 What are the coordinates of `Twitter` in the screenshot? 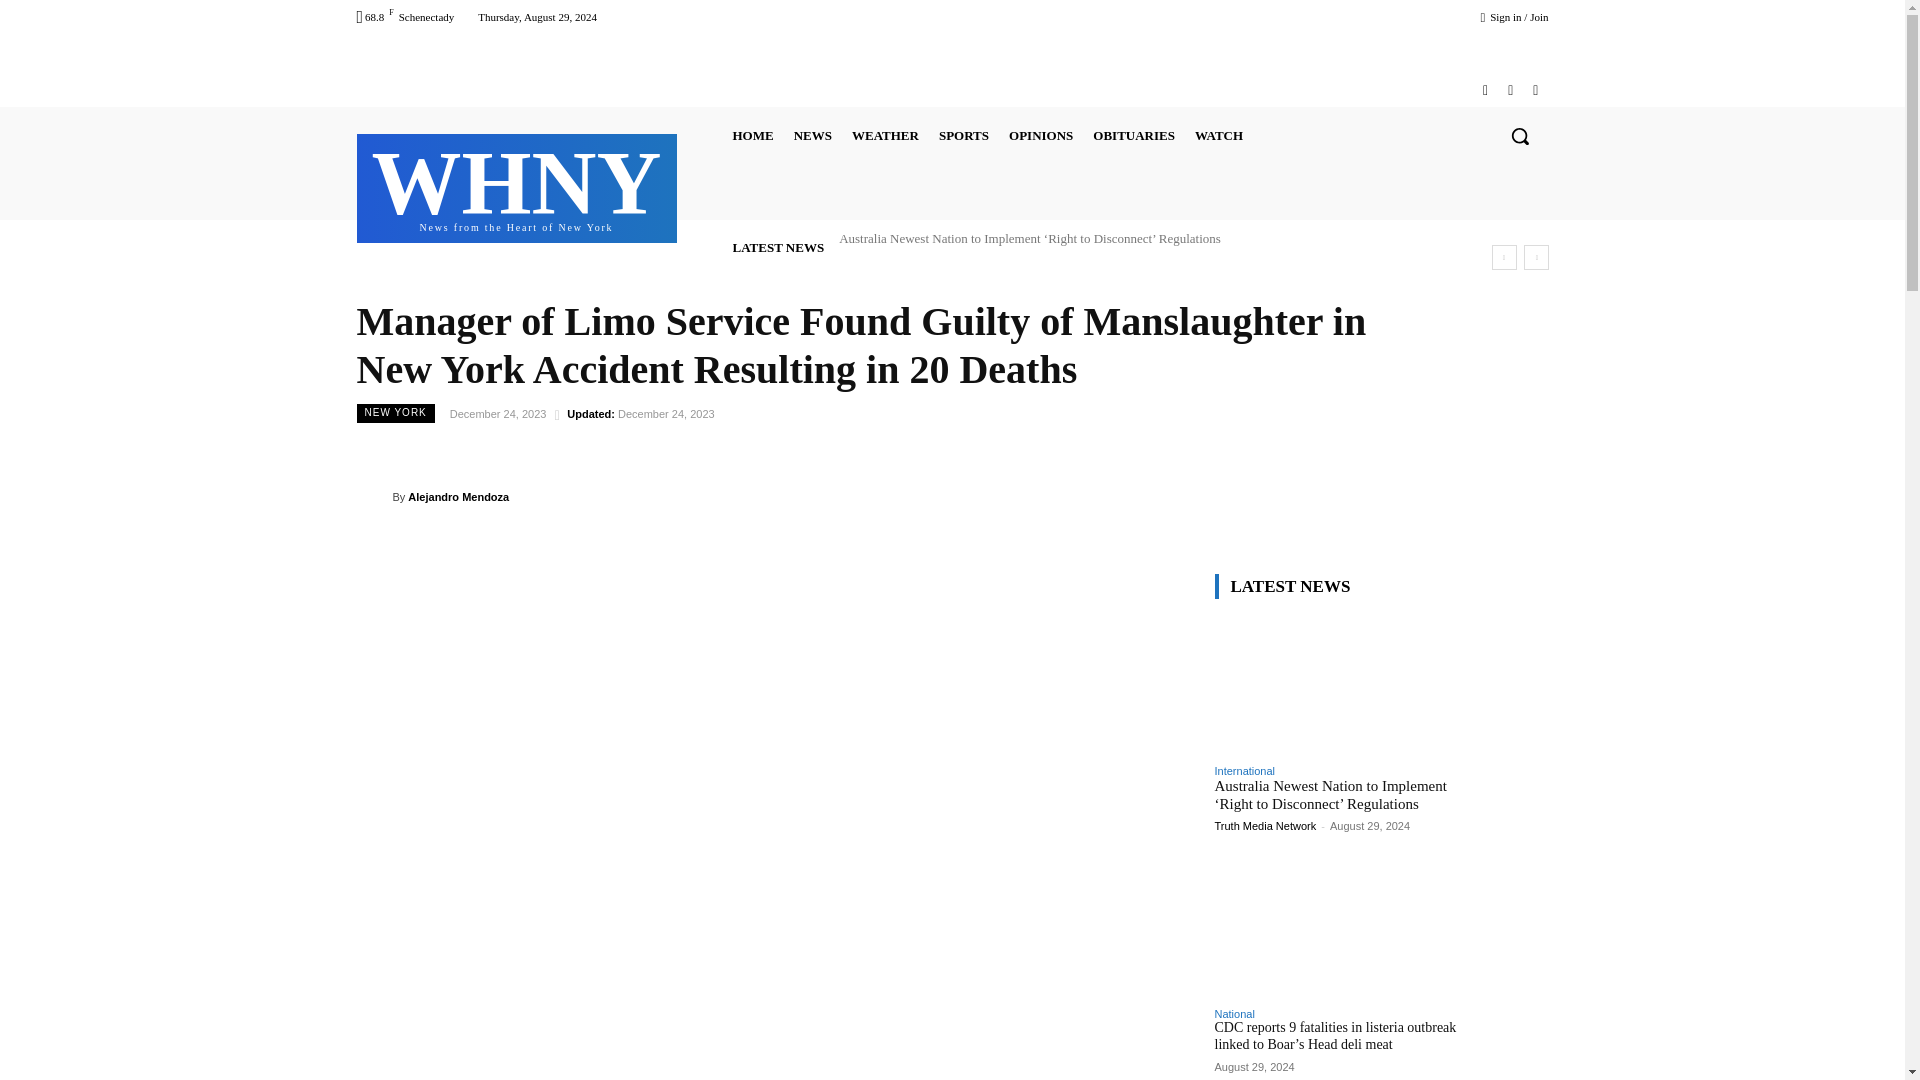 It's located at (1510, 90).